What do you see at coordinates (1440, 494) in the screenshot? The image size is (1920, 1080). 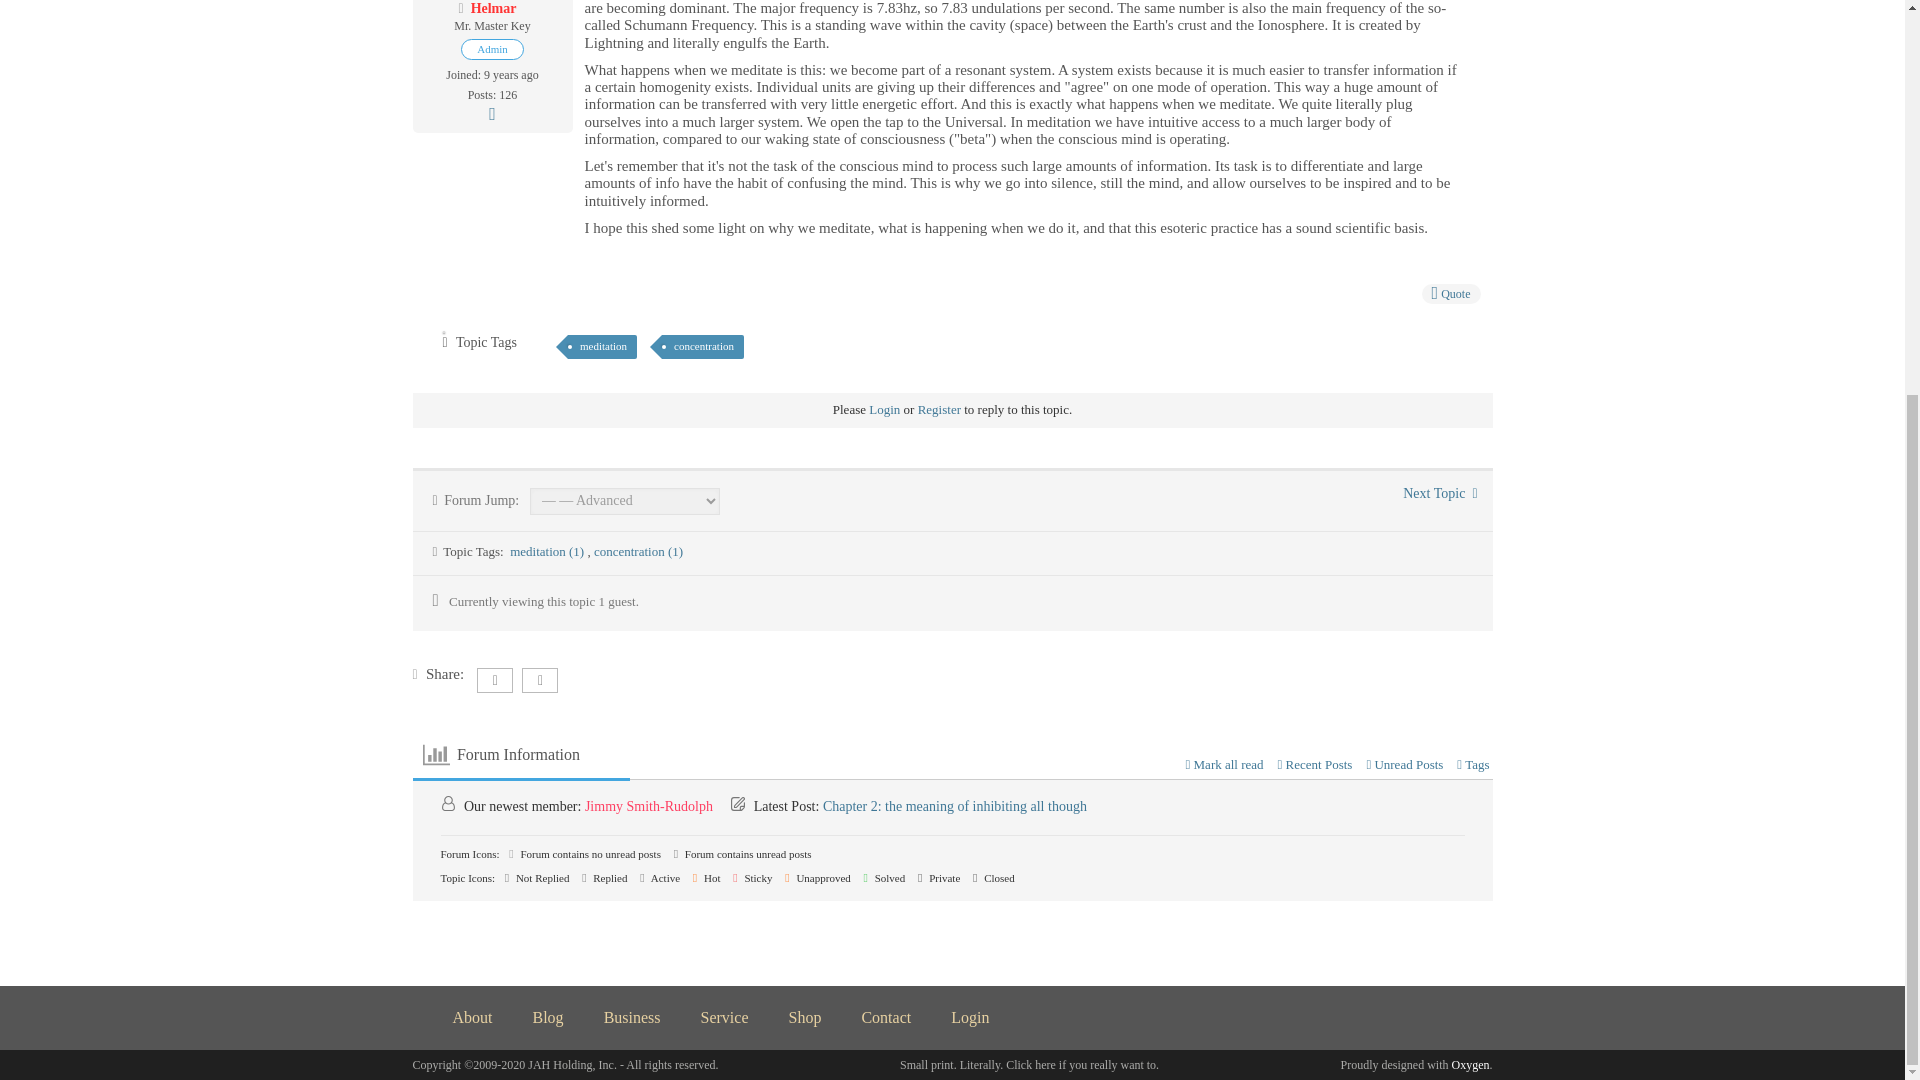 I see `Next Topic  ` at bounding box center [1440, 494].